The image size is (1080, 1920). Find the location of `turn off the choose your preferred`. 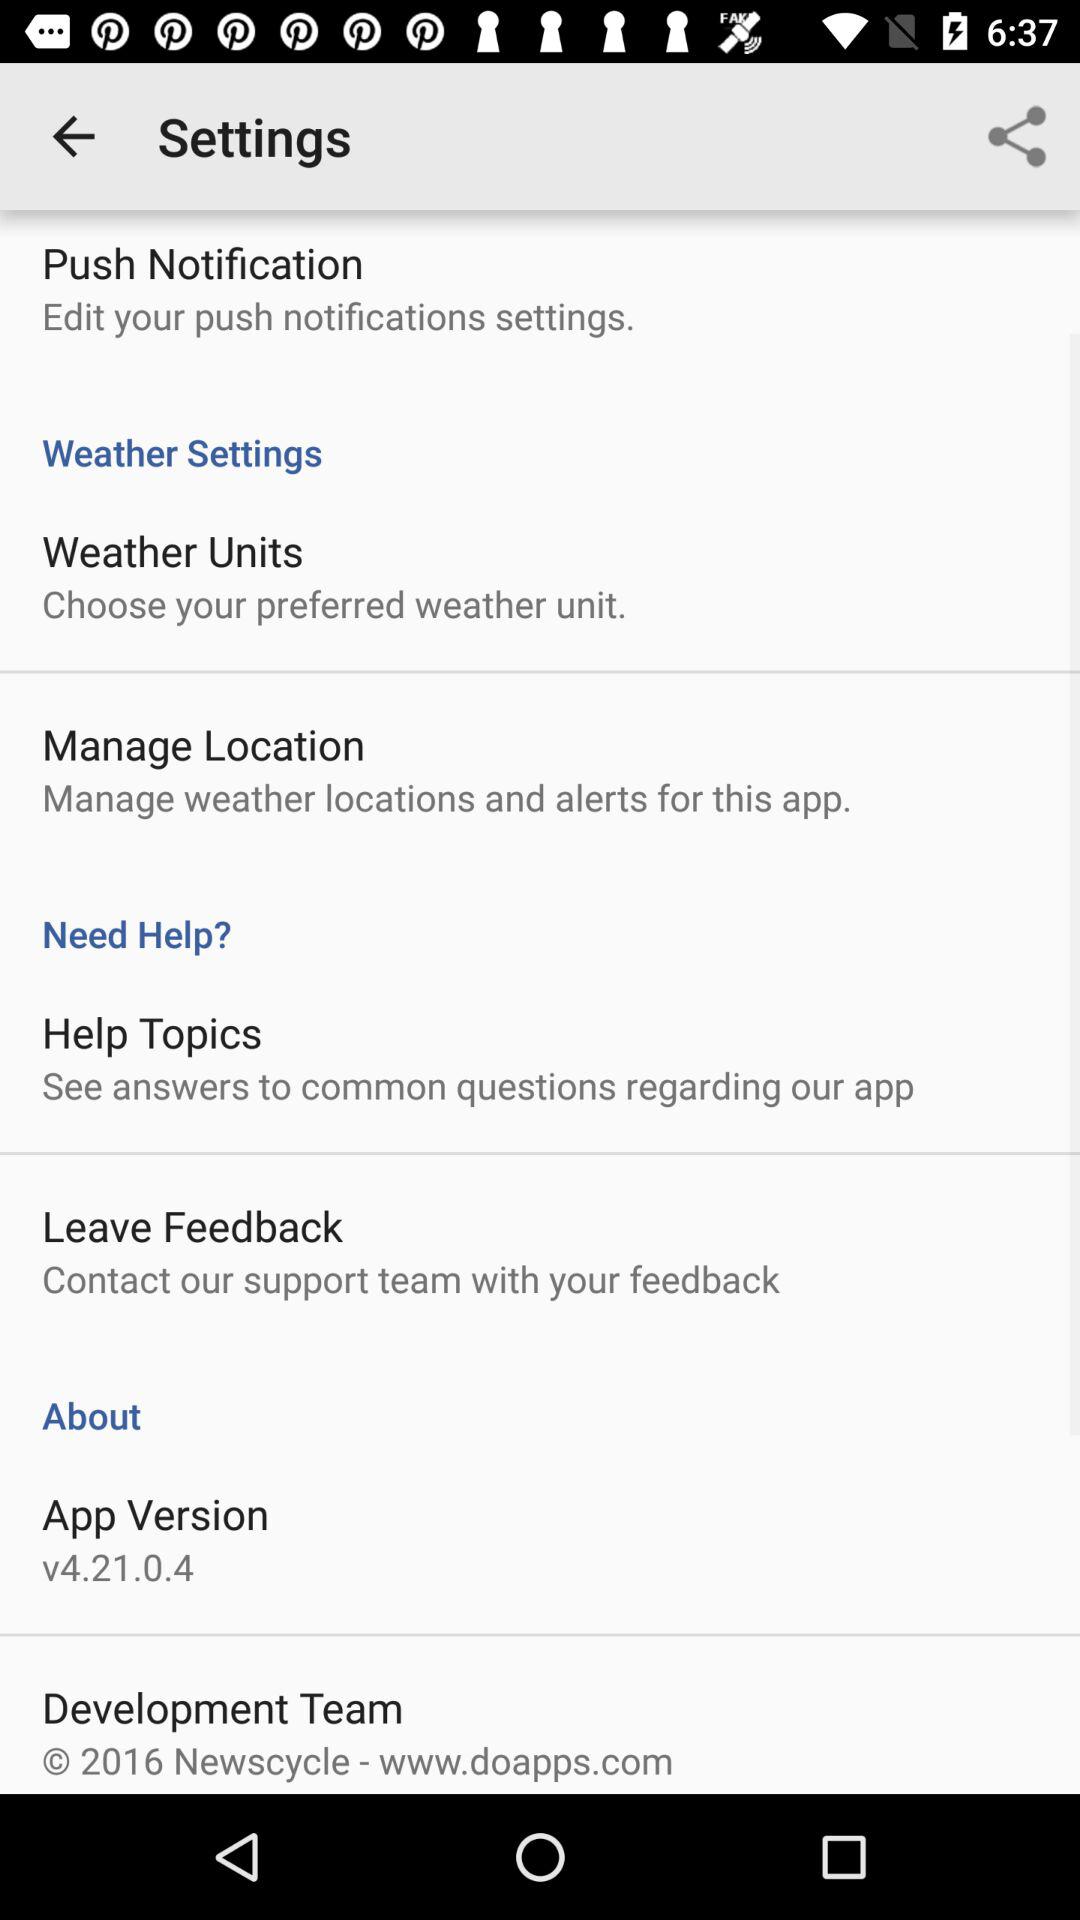

turn off the choose your preferred is located at coordinates (334, 603).